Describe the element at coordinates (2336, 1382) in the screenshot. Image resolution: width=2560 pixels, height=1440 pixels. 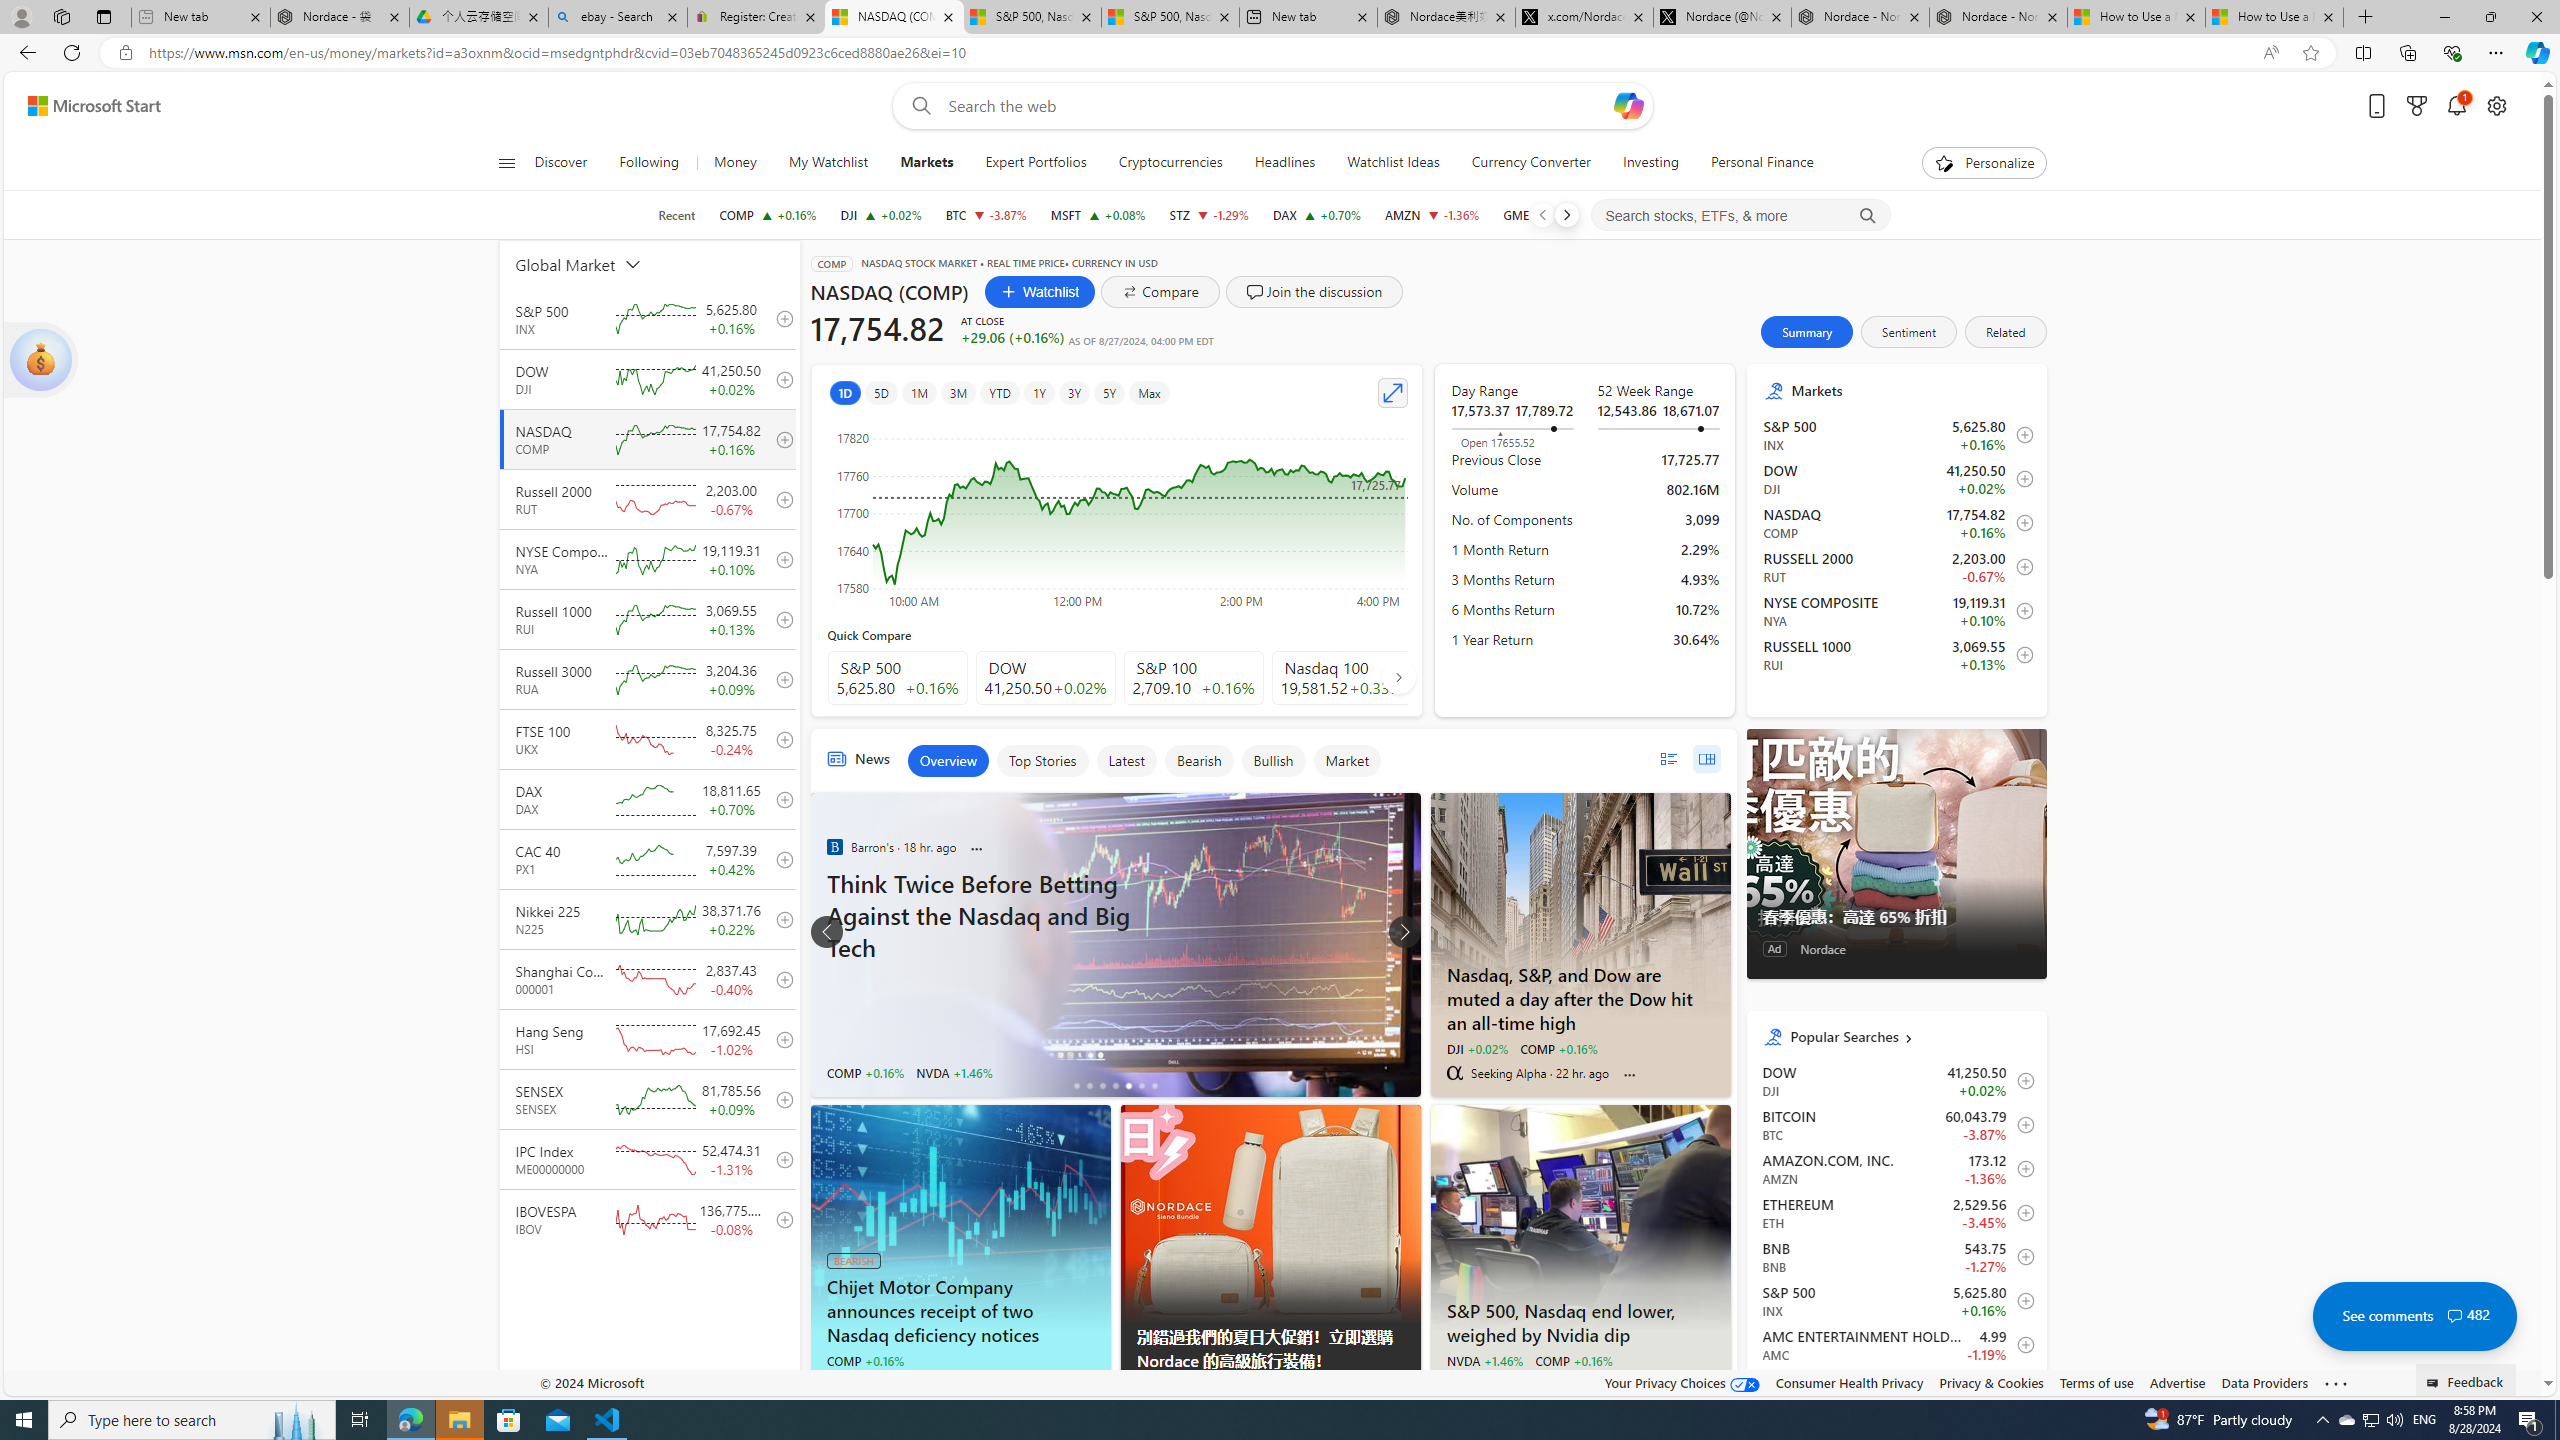
I see `Class: oneFooter_seeMore-DS-EntryPoint1-1` at that location.